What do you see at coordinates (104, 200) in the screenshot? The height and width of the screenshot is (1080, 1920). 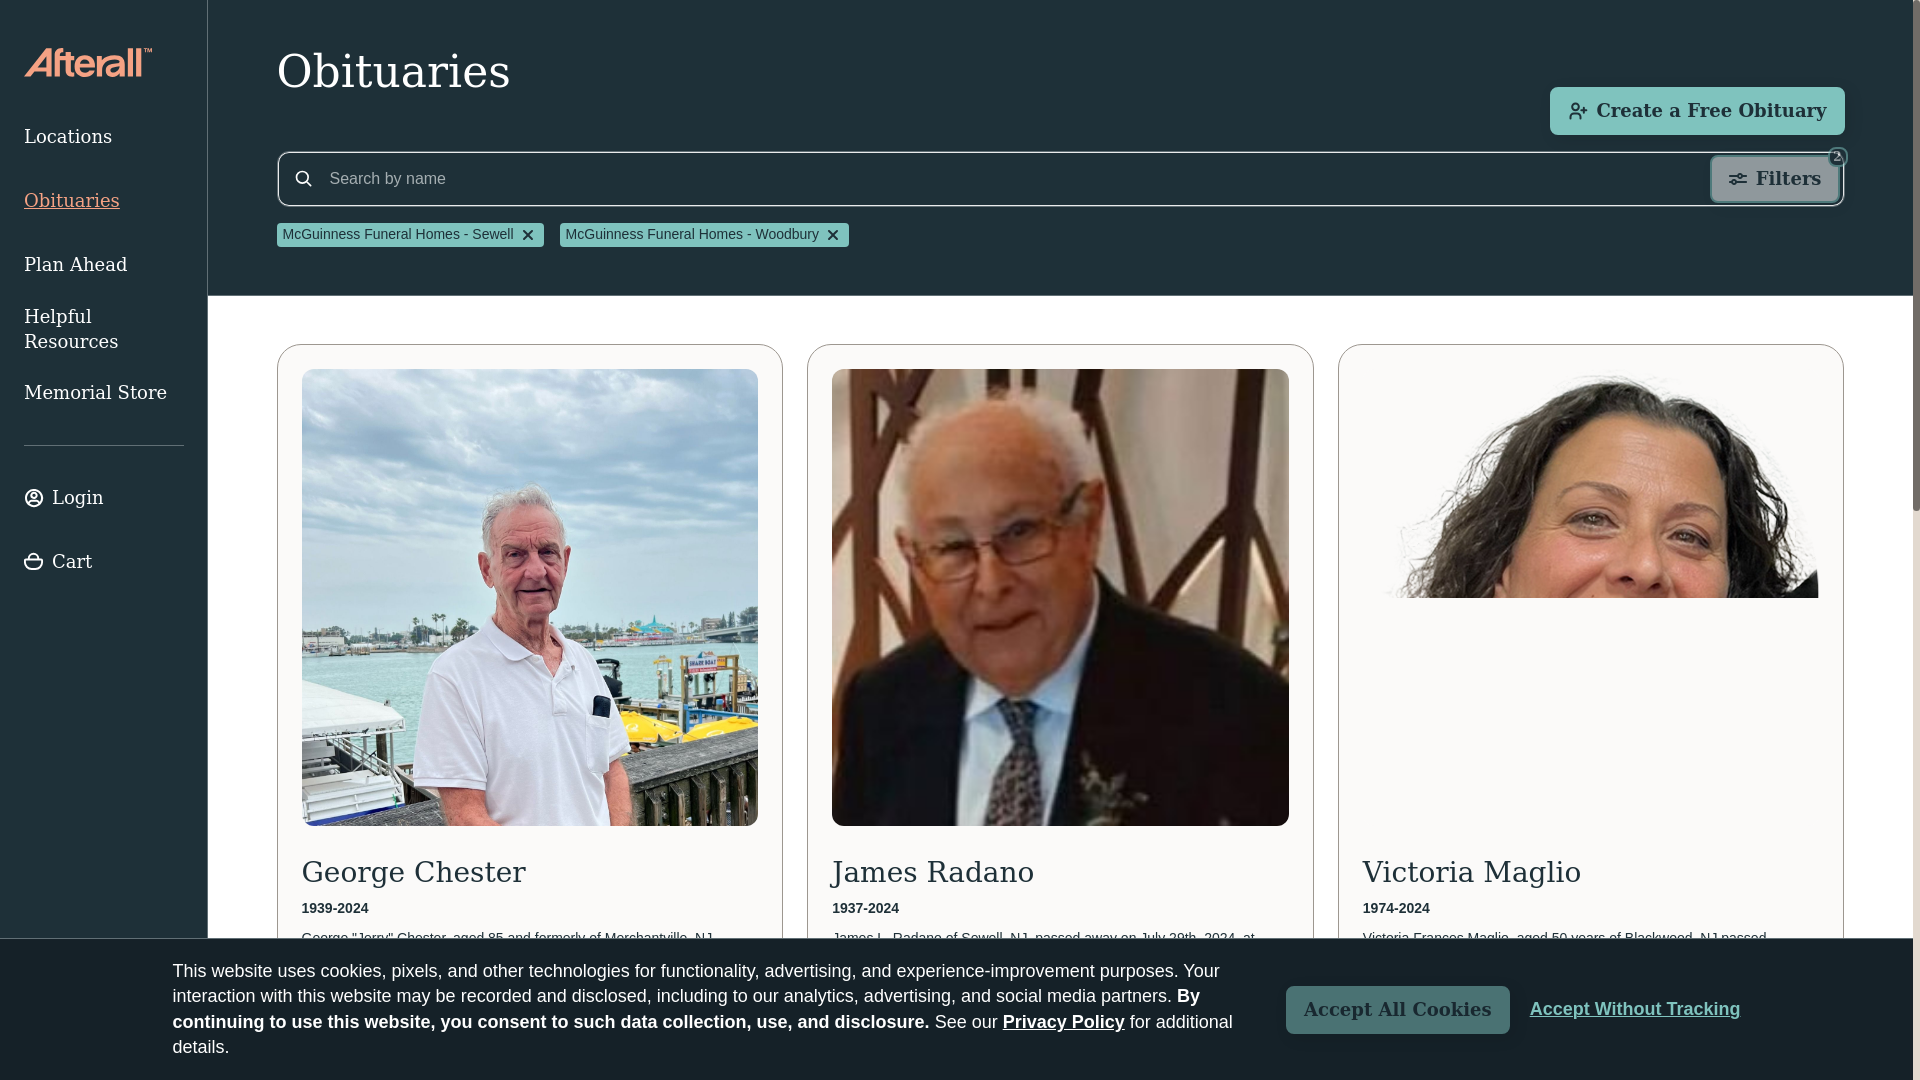 I see `Obituaries` at bounding box center [104, 200].